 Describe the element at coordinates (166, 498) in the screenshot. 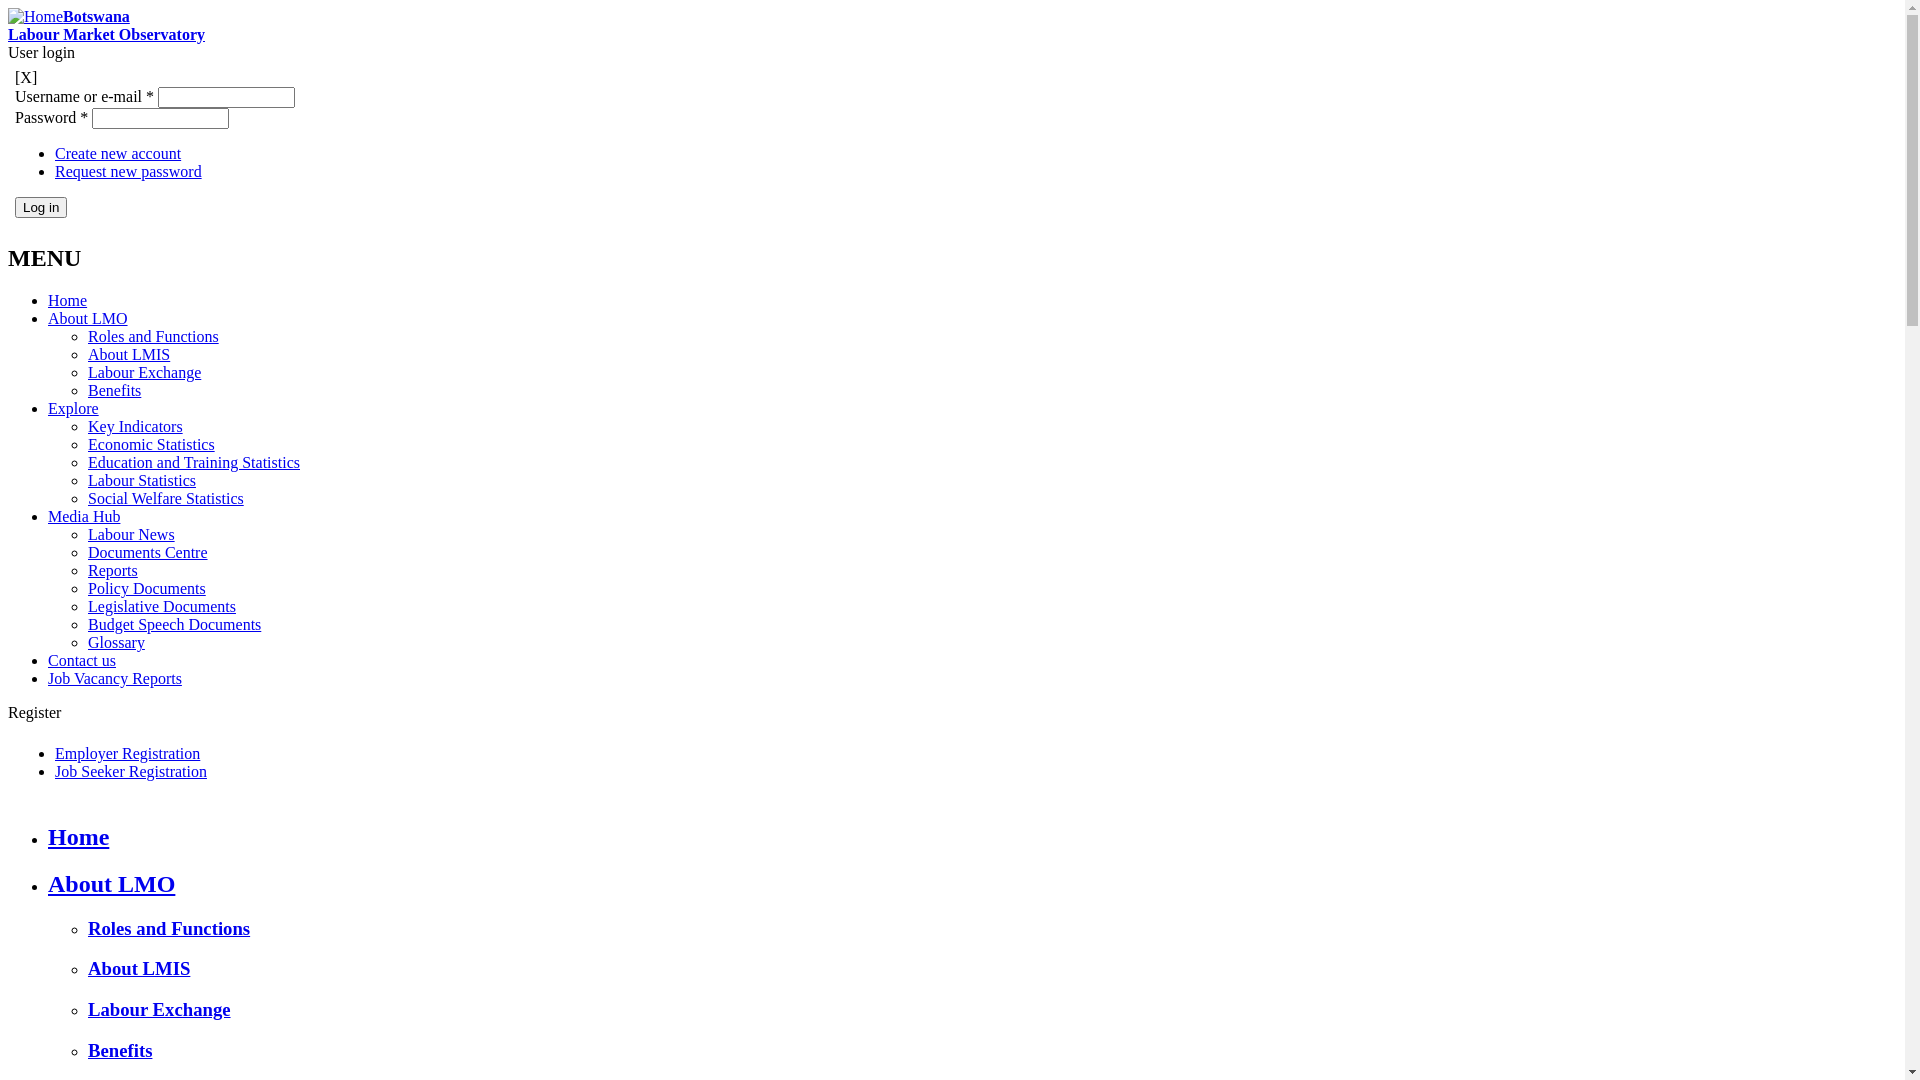

I see `Social Welfare Statistics` at that location.